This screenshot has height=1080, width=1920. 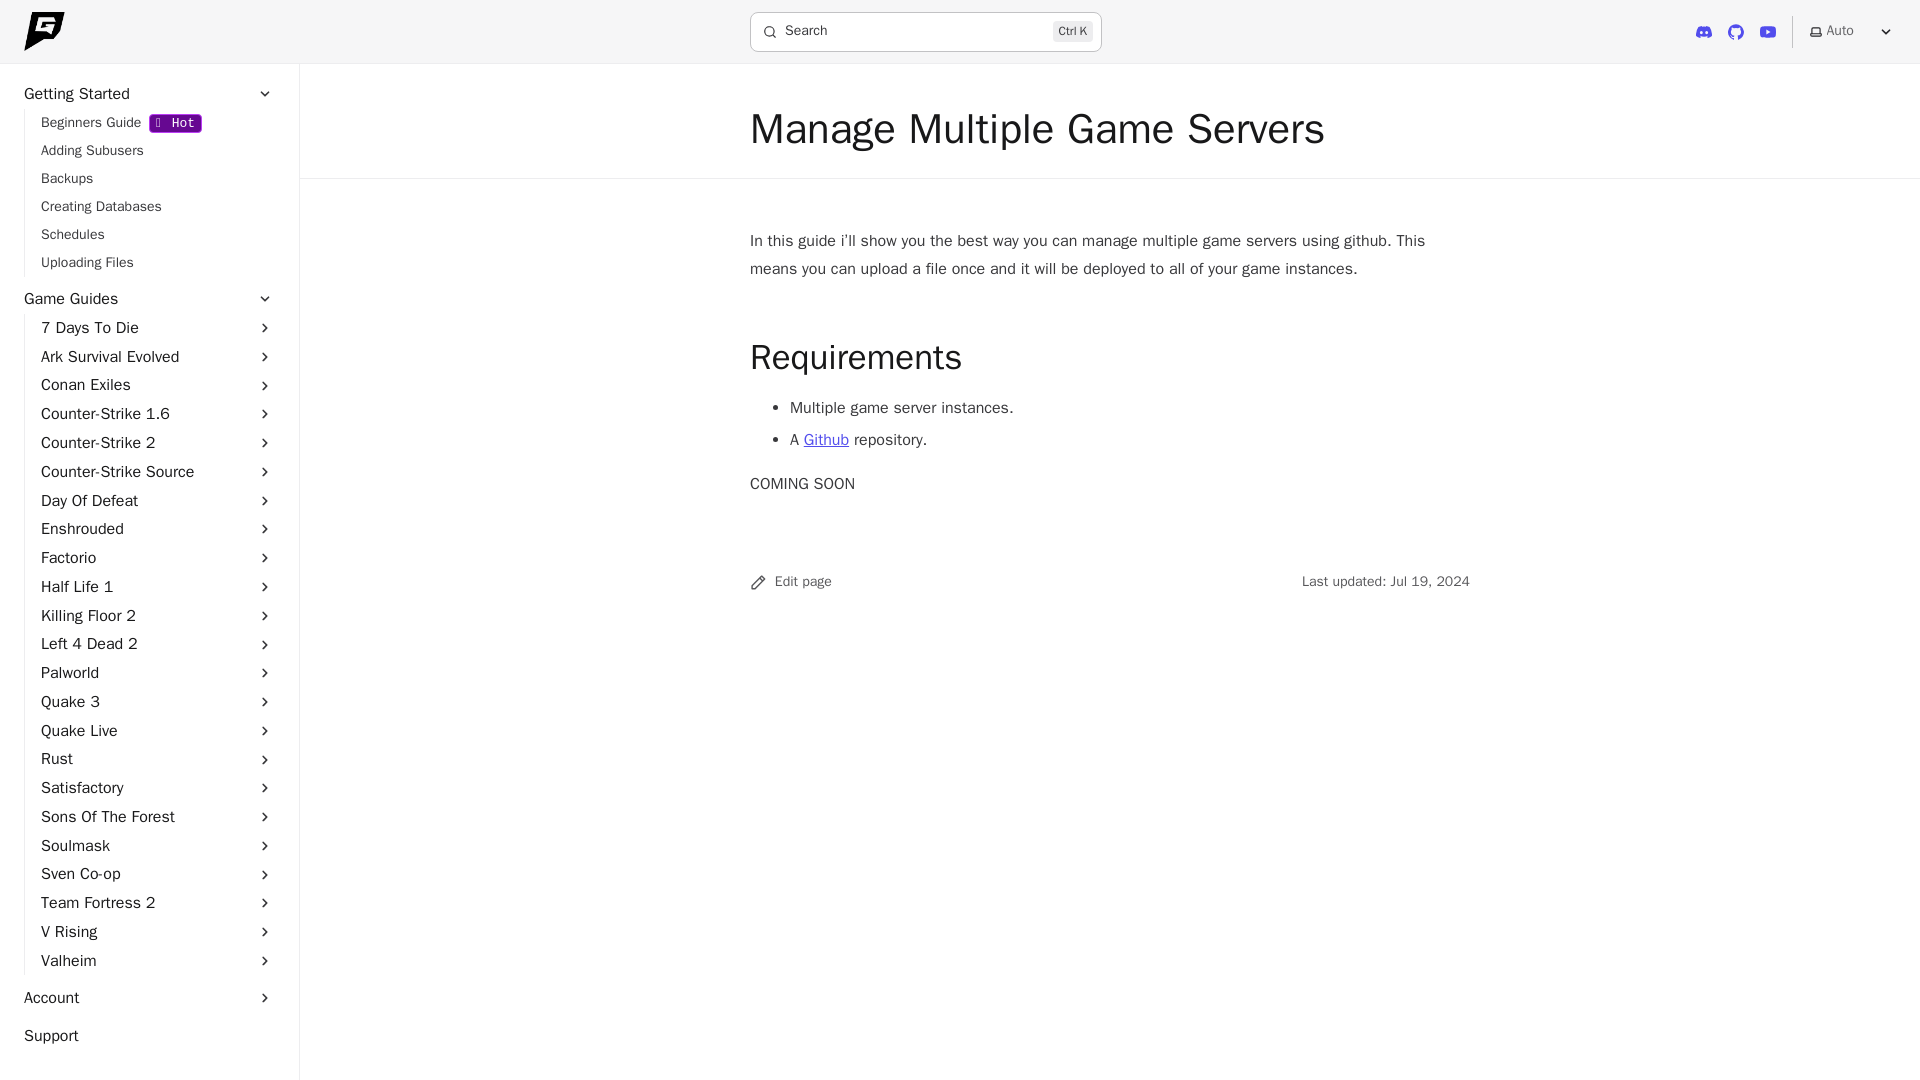 What do you see at coordinates (926, 31) in the screenshot?
I see `Game Host Bros Guides` at bounding box center [926, 31].